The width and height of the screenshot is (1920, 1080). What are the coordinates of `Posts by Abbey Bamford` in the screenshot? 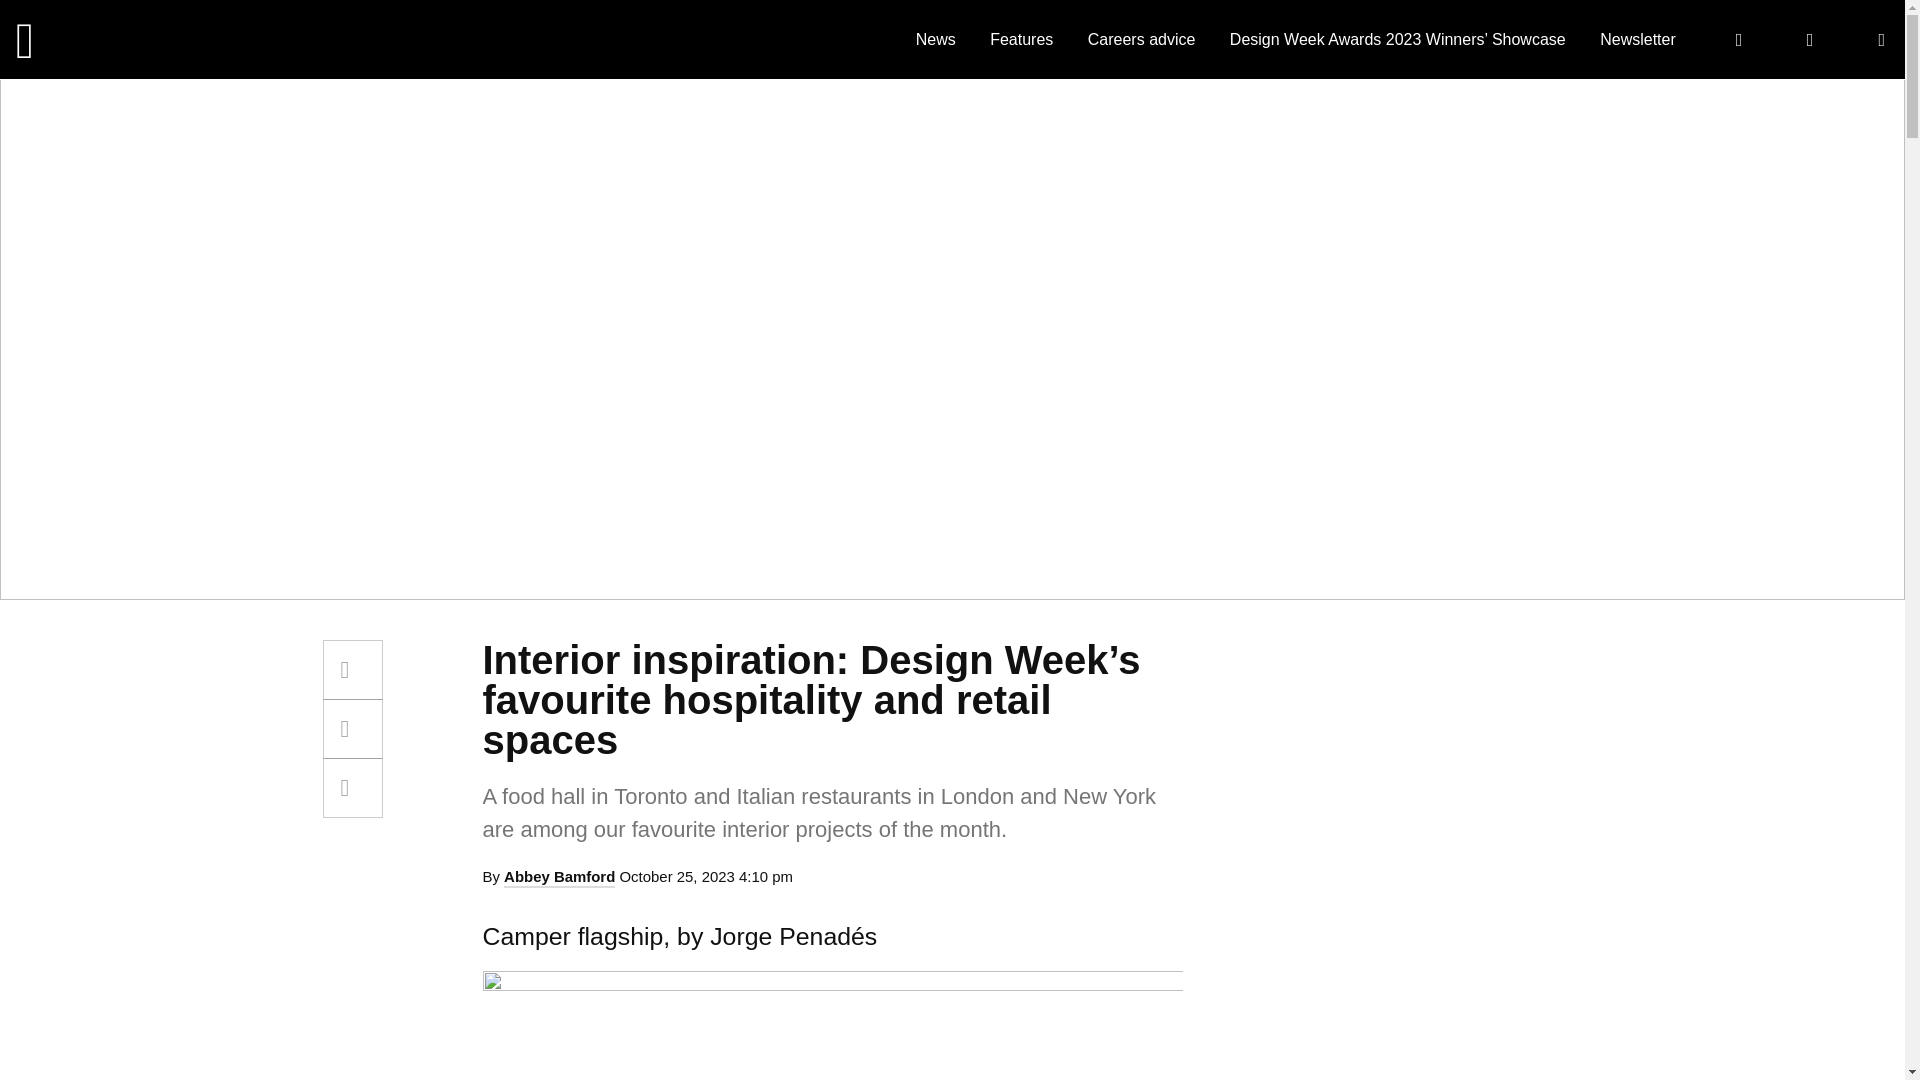 It's located at (558, 878).